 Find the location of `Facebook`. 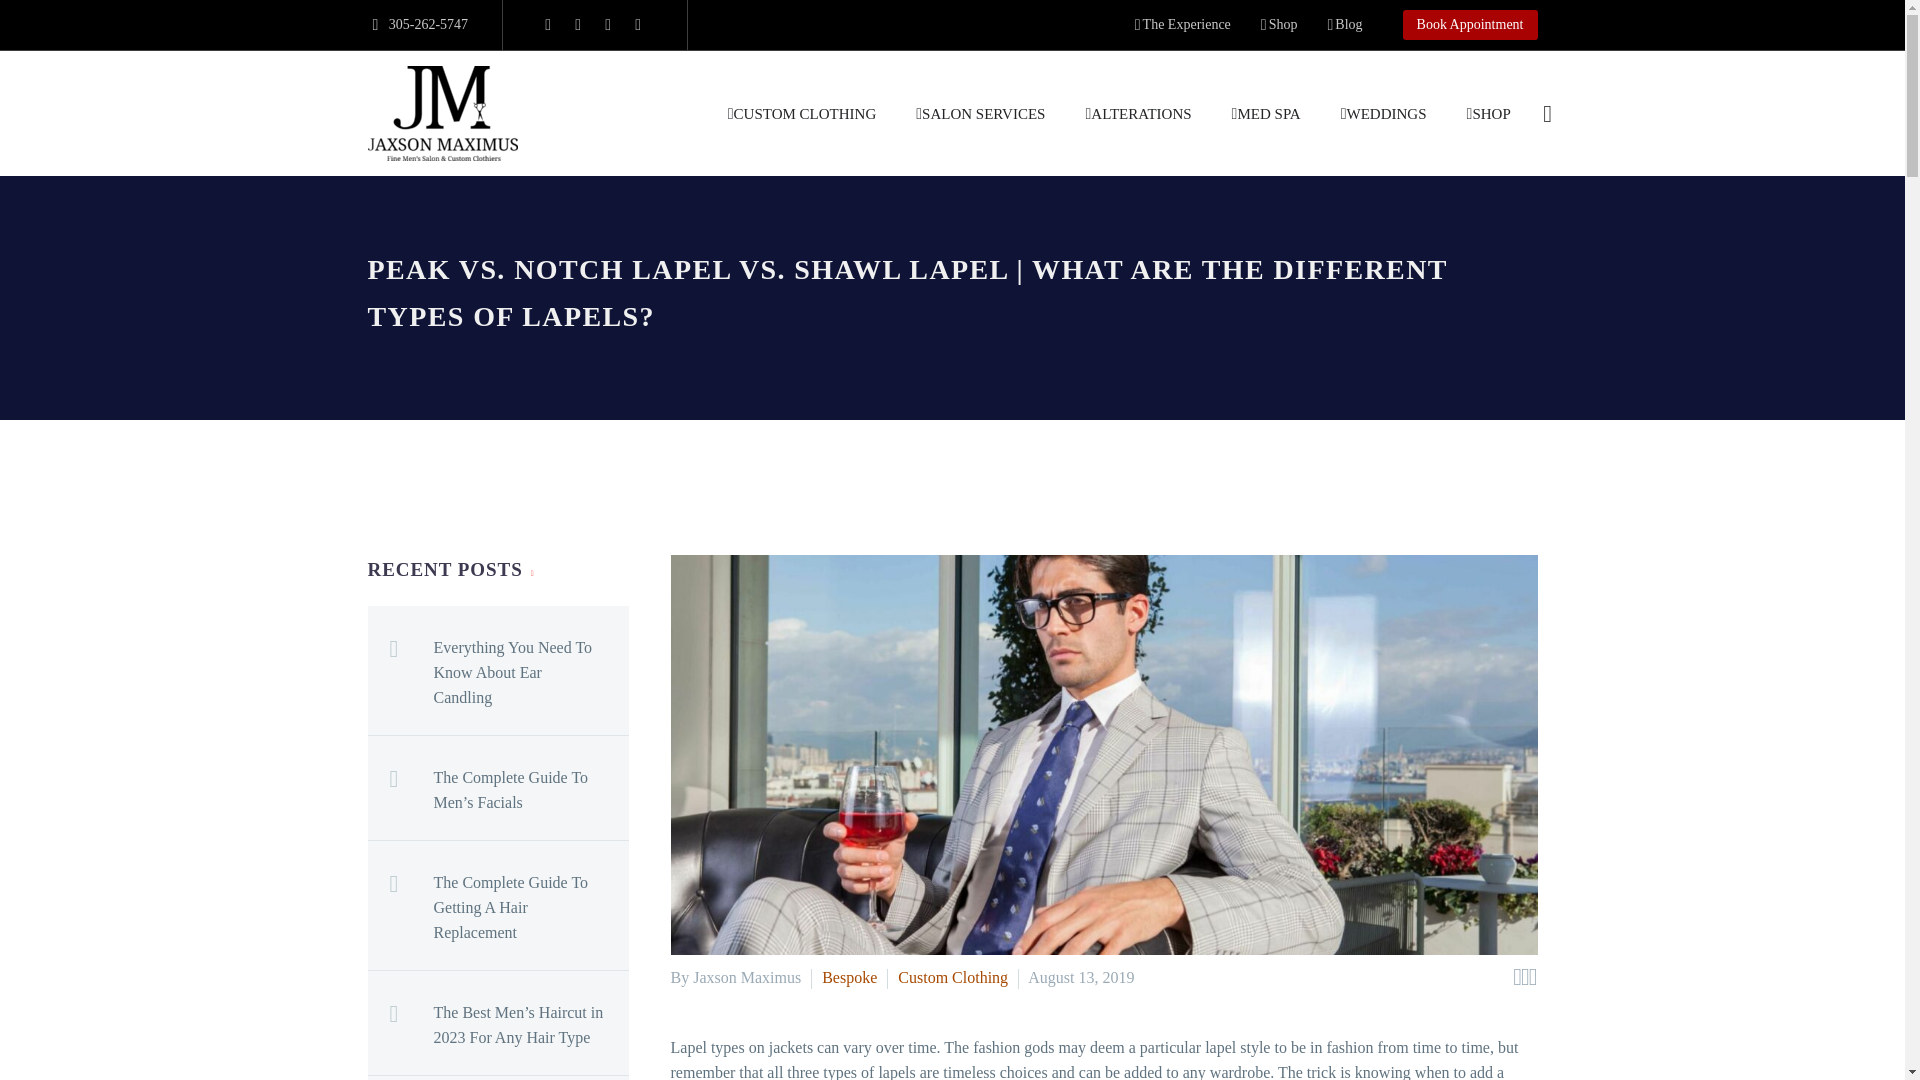

Facebook is located at coordinates (548, 25).